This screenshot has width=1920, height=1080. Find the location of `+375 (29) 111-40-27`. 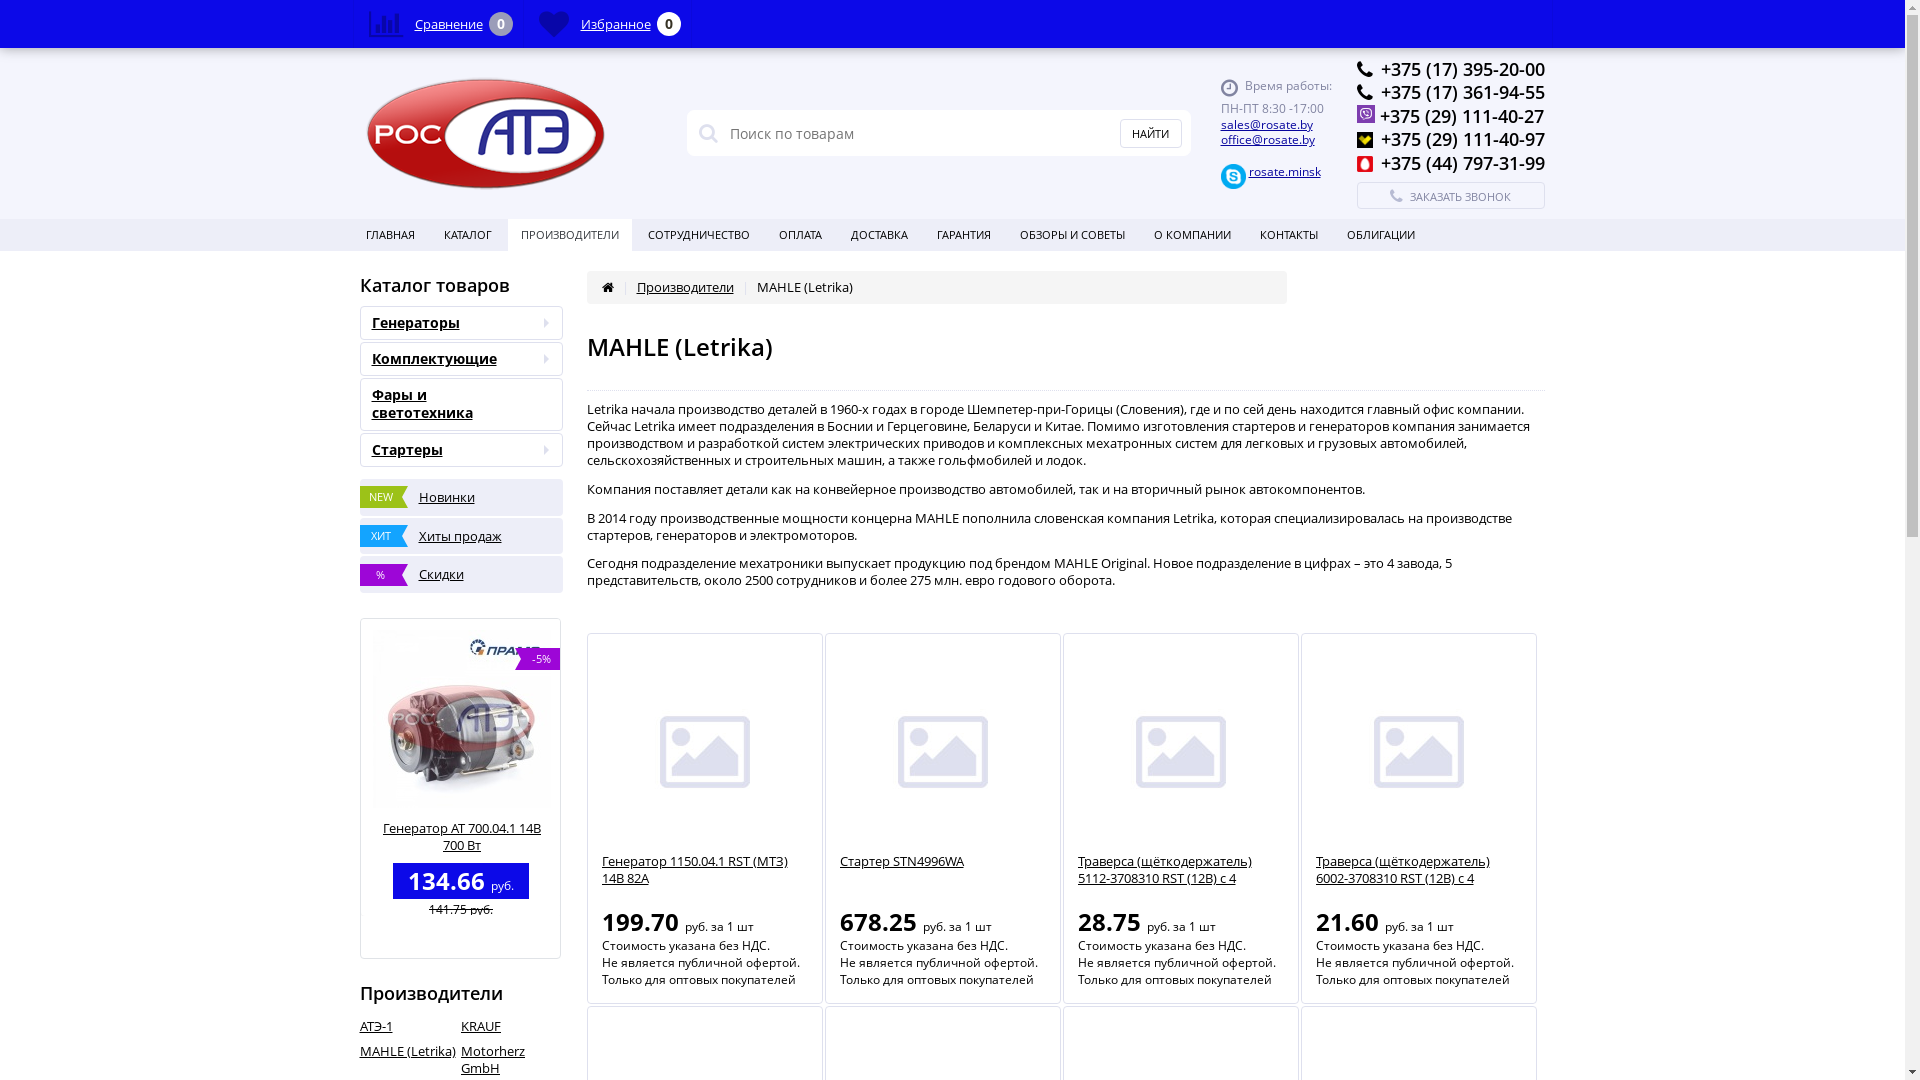

+375 (29) 111-40-27 is located at coordinates (1462, 116).